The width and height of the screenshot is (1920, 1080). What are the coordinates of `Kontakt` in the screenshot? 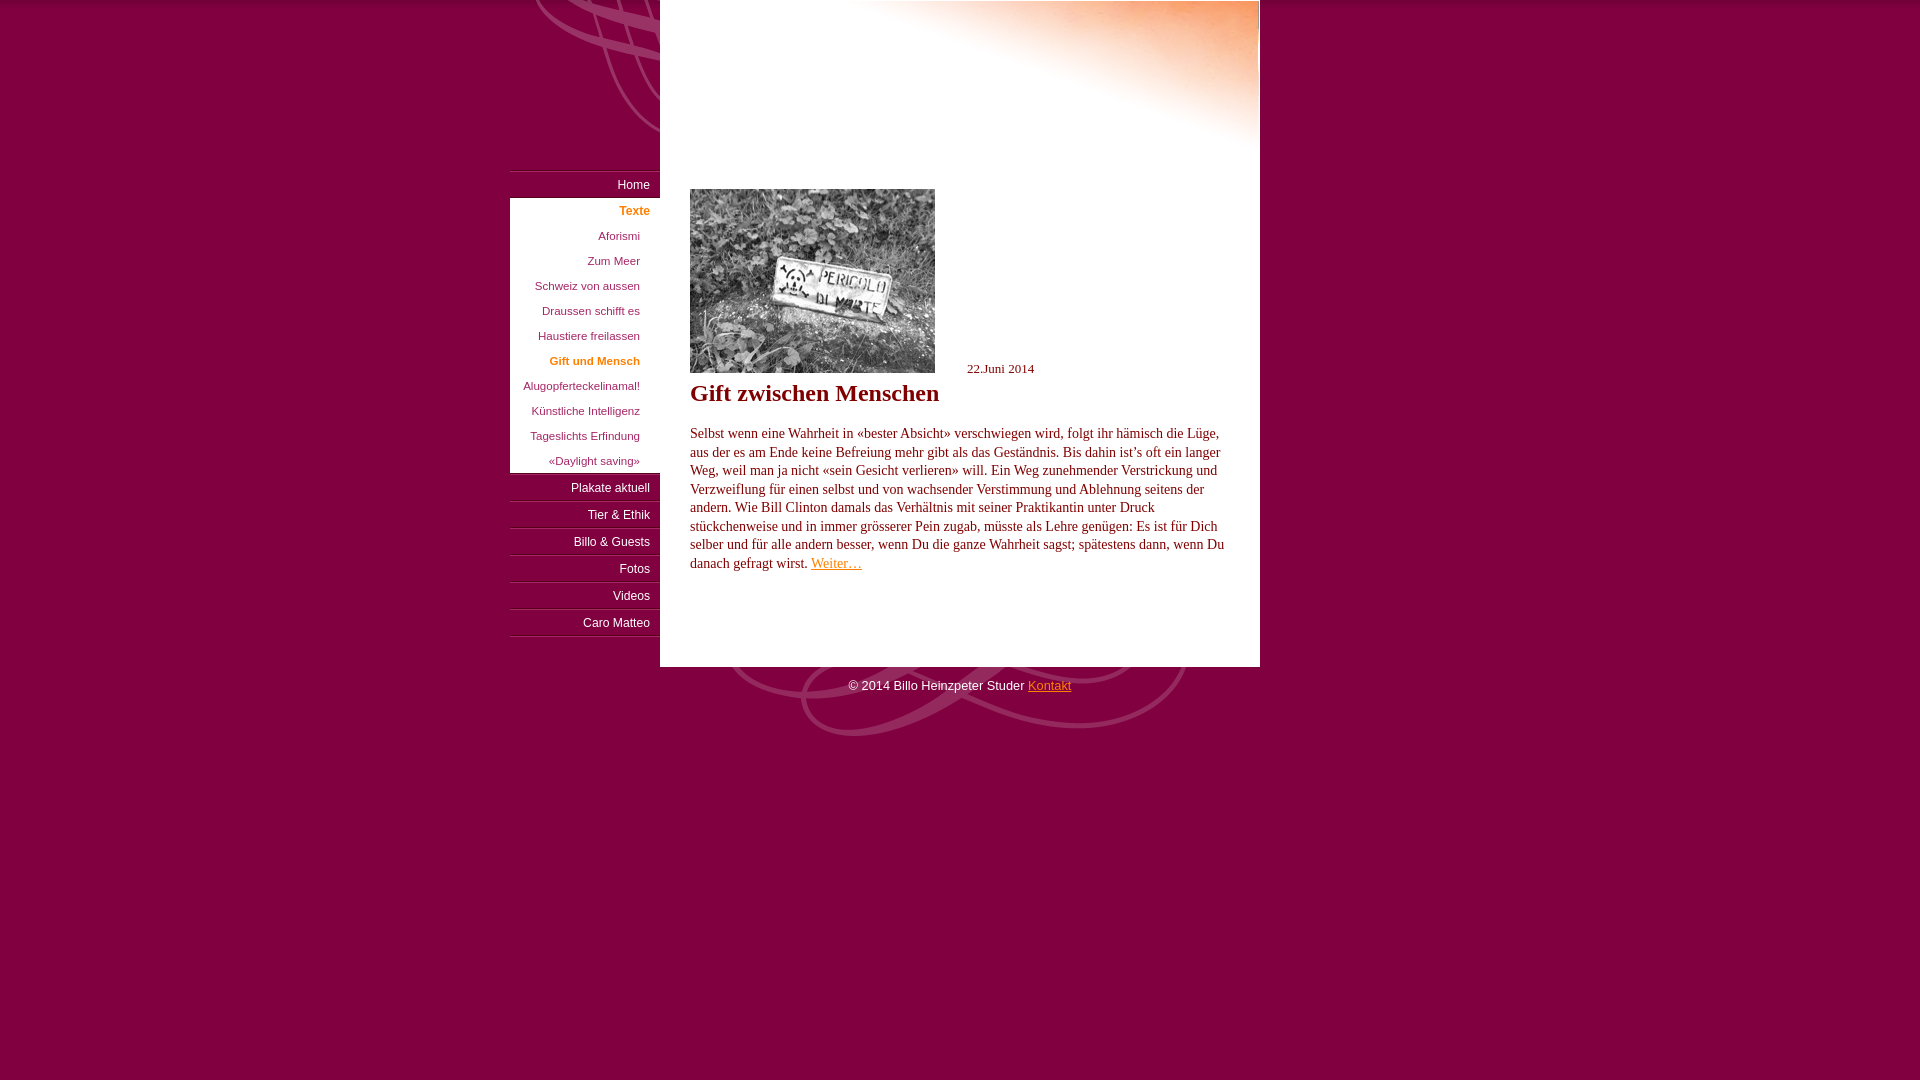 It's located at (1050, 686).